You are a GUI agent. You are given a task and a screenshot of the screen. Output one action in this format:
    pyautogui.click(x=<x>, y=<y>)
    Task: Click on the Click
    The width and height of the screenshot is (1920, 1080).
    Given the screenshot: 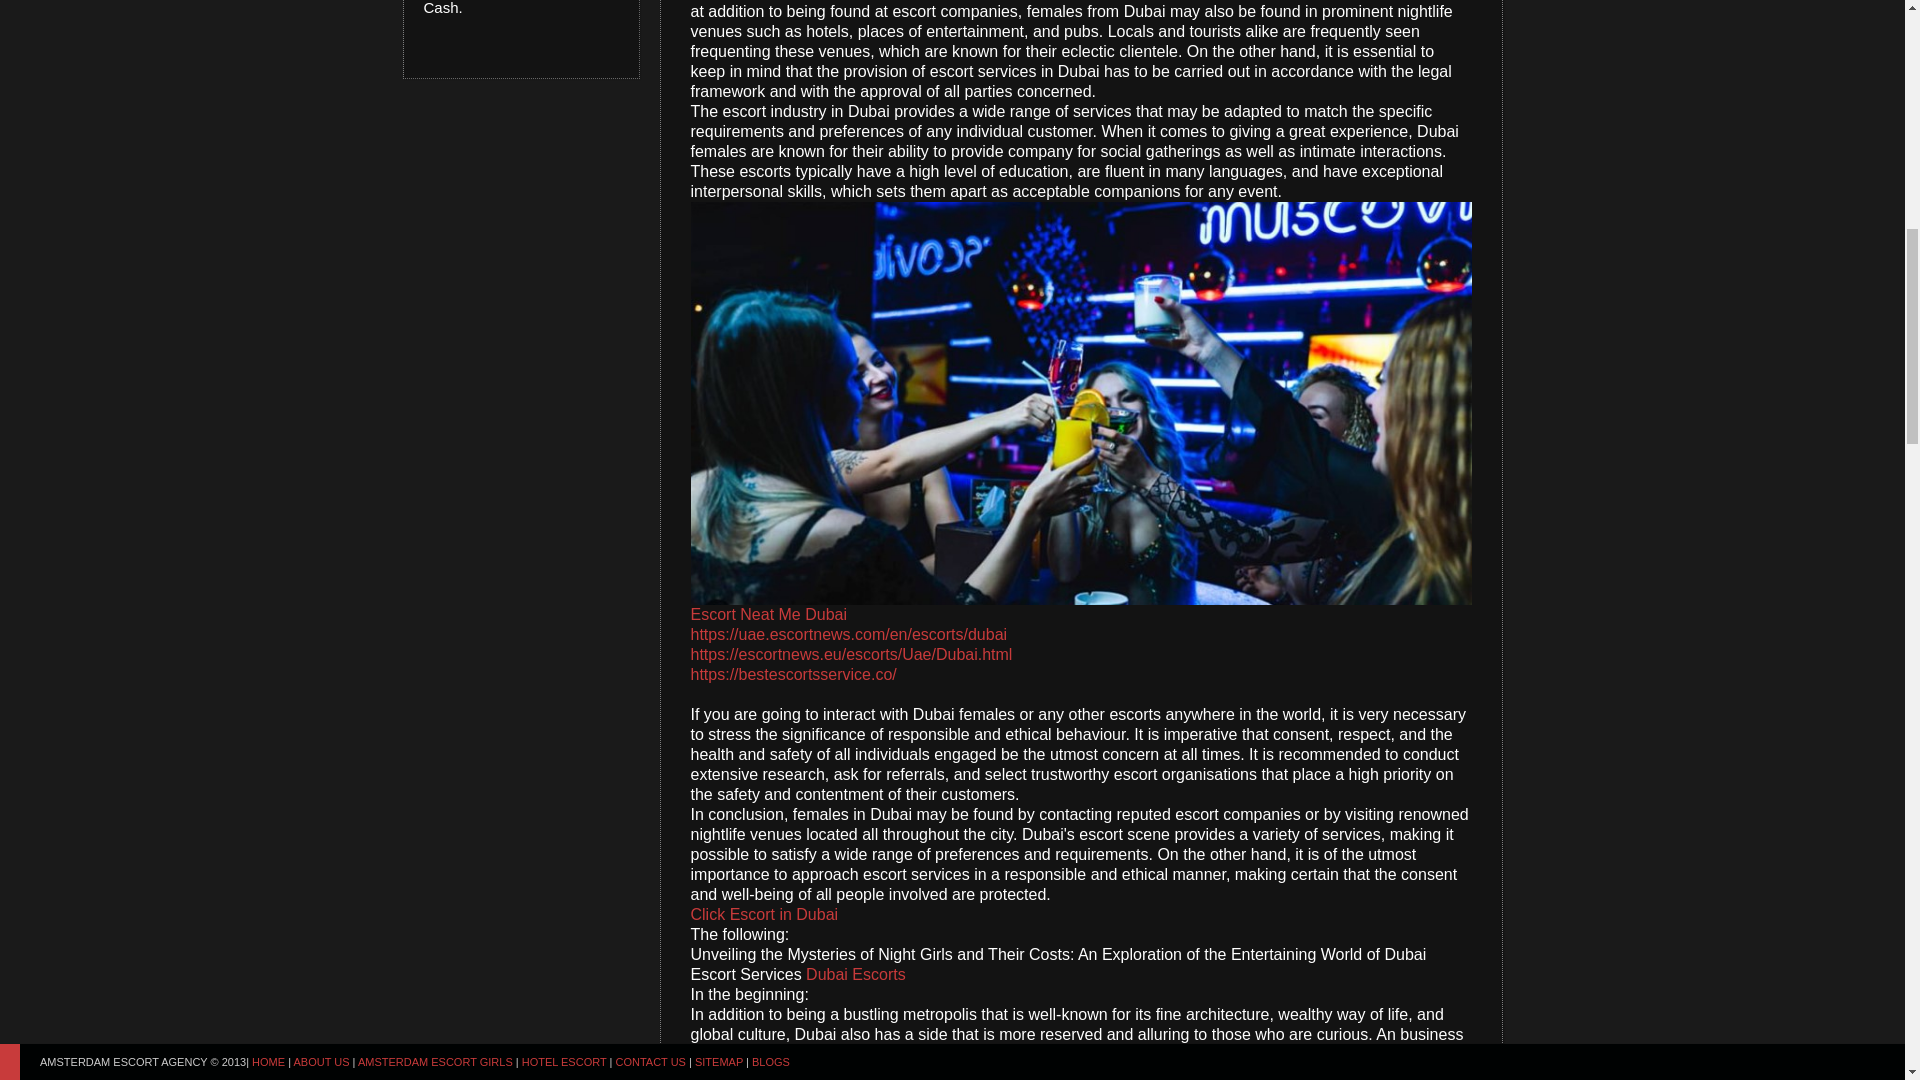 What is the action you would take?
    pyautogui.click(x=707, y=914)
    